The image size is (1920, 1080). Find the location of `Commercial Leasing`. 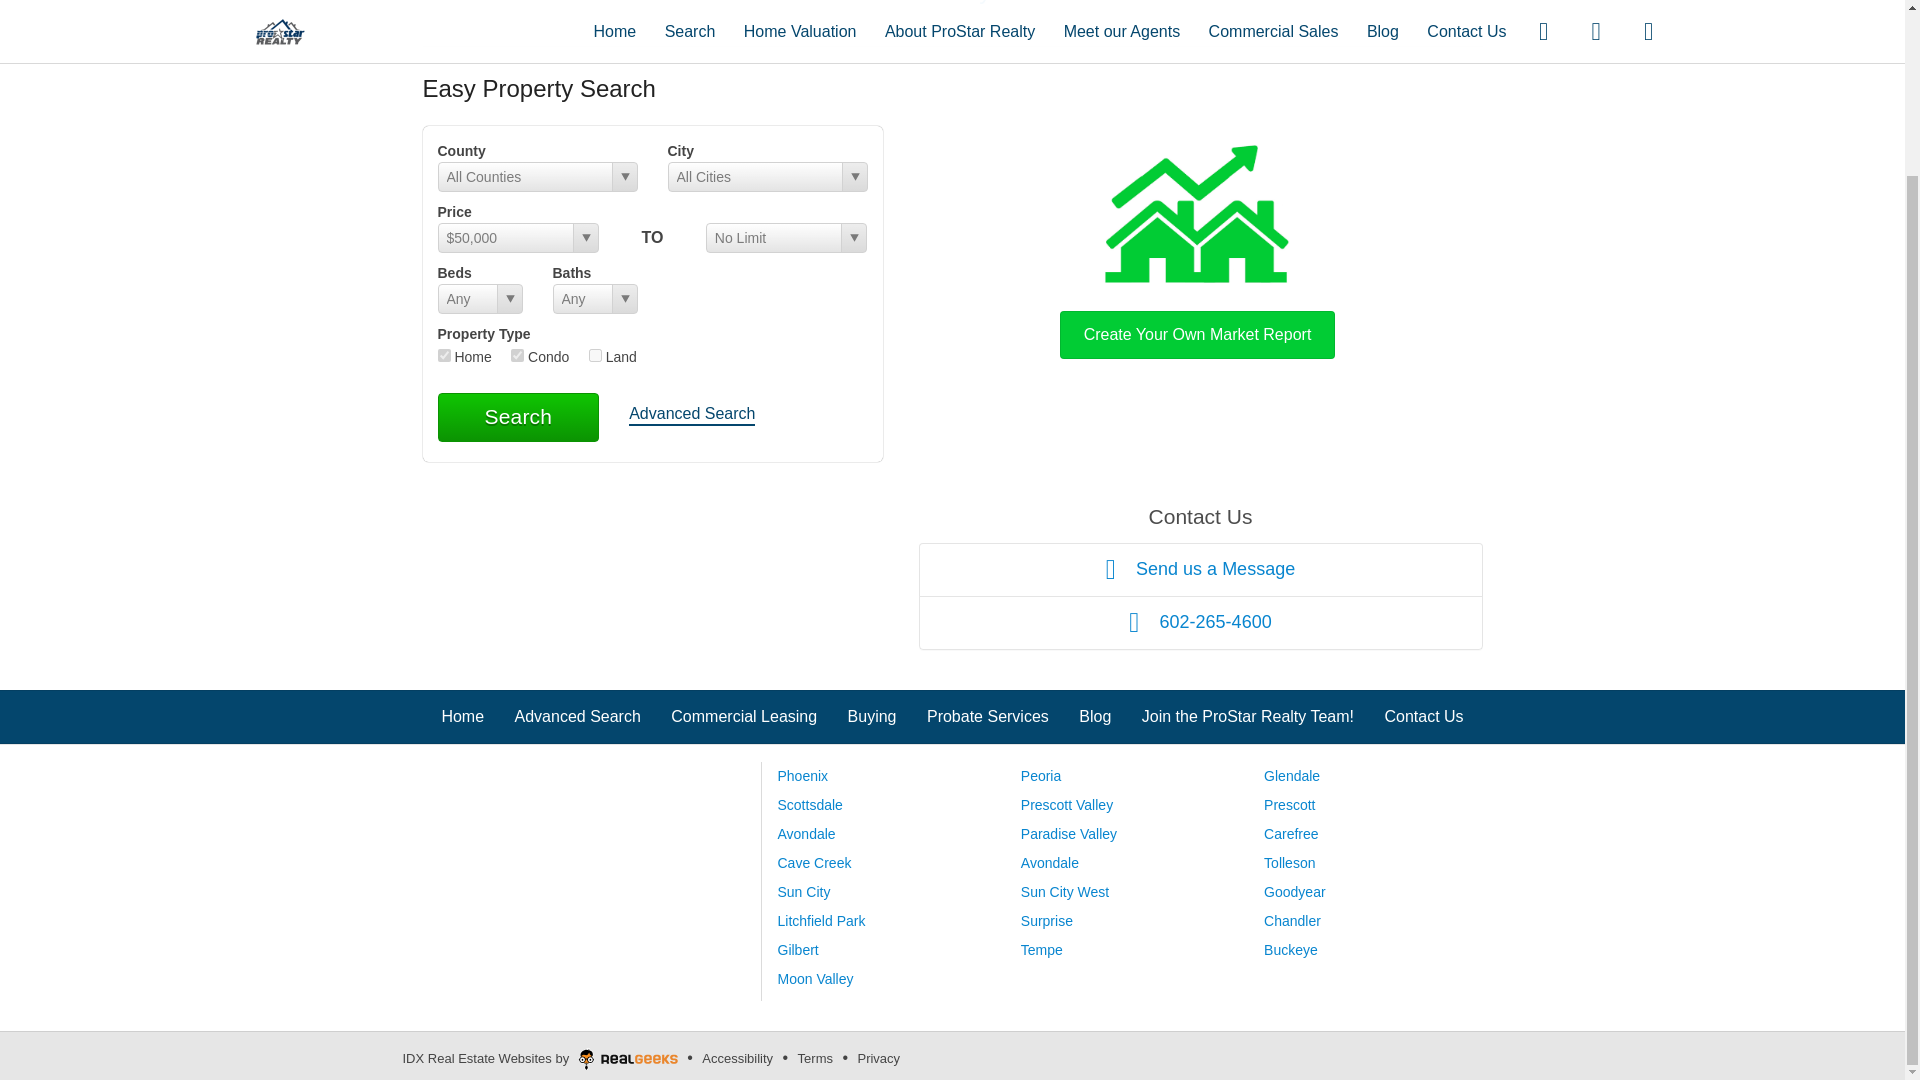

Commercial Leasing is located at coordinates (744, 716).